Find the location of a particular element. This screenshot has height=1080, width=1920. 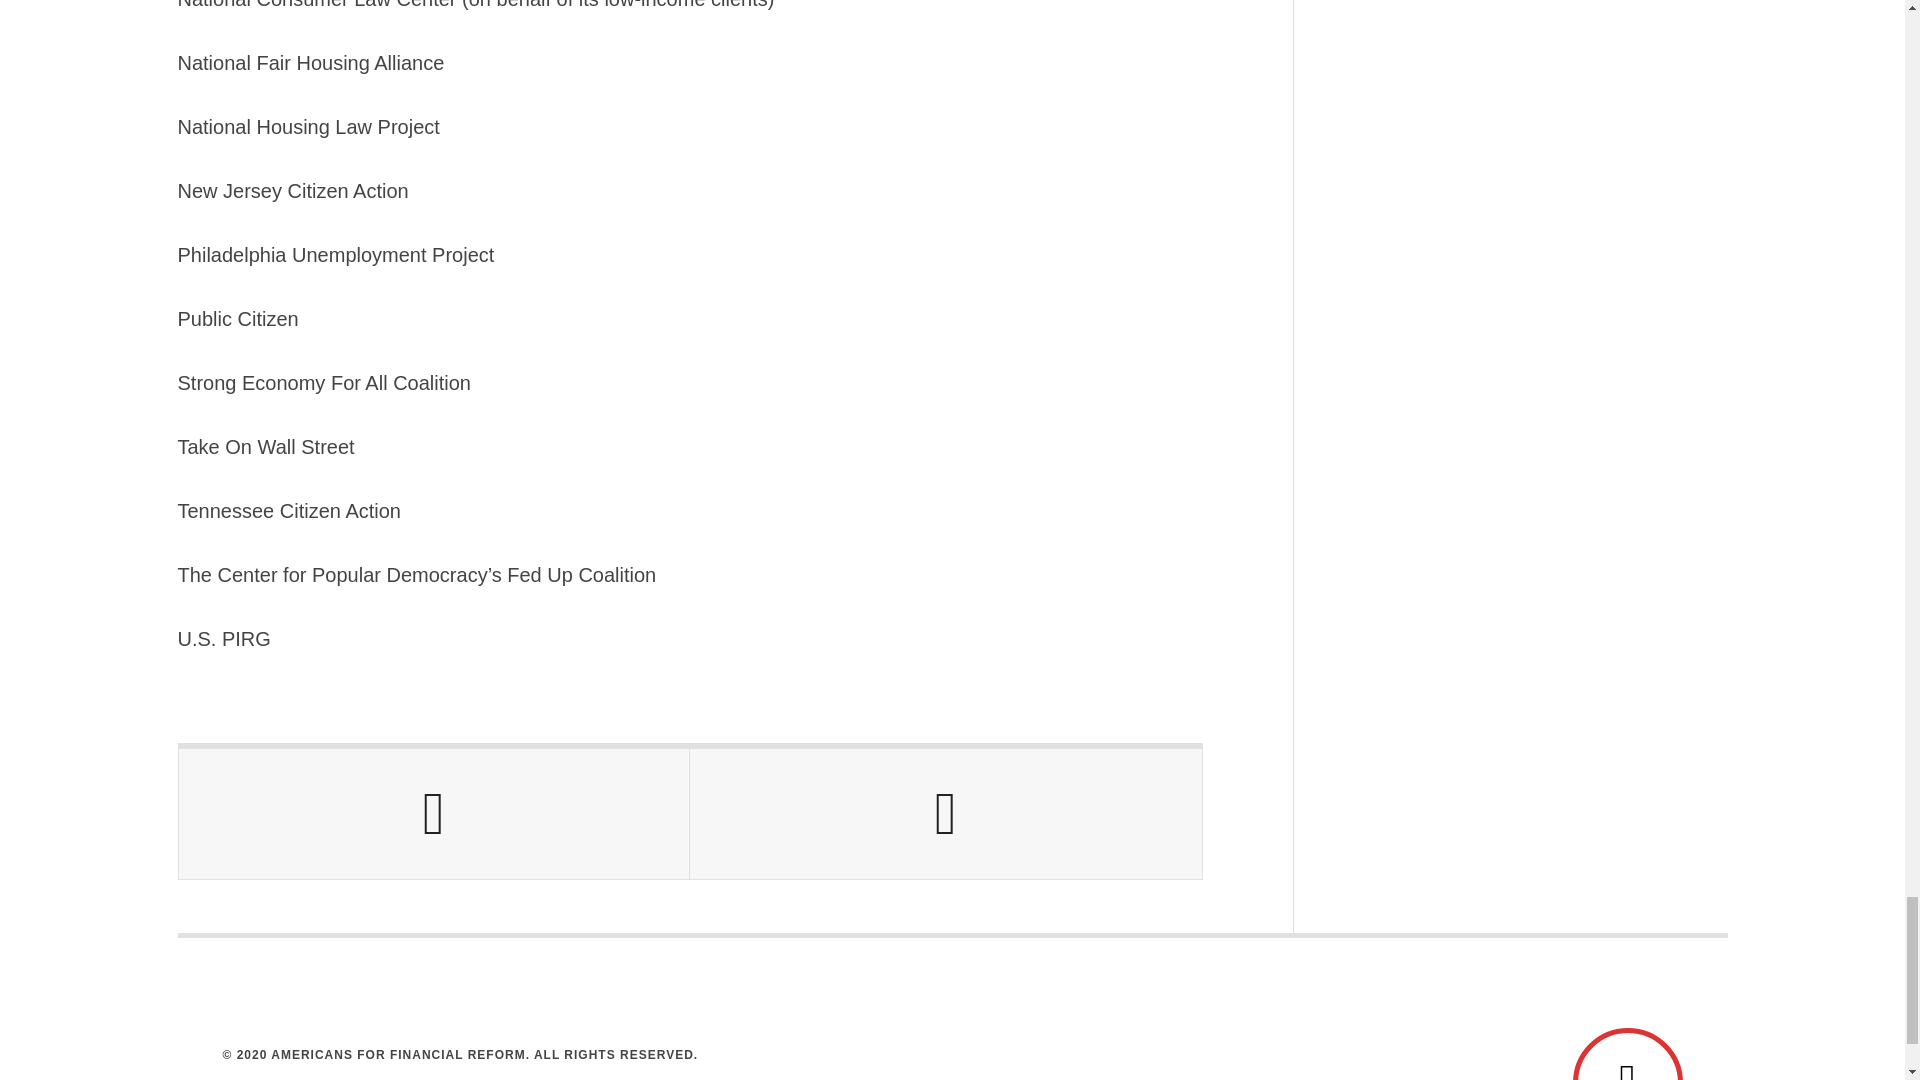

Next Post is located at coordinates (945, 814).